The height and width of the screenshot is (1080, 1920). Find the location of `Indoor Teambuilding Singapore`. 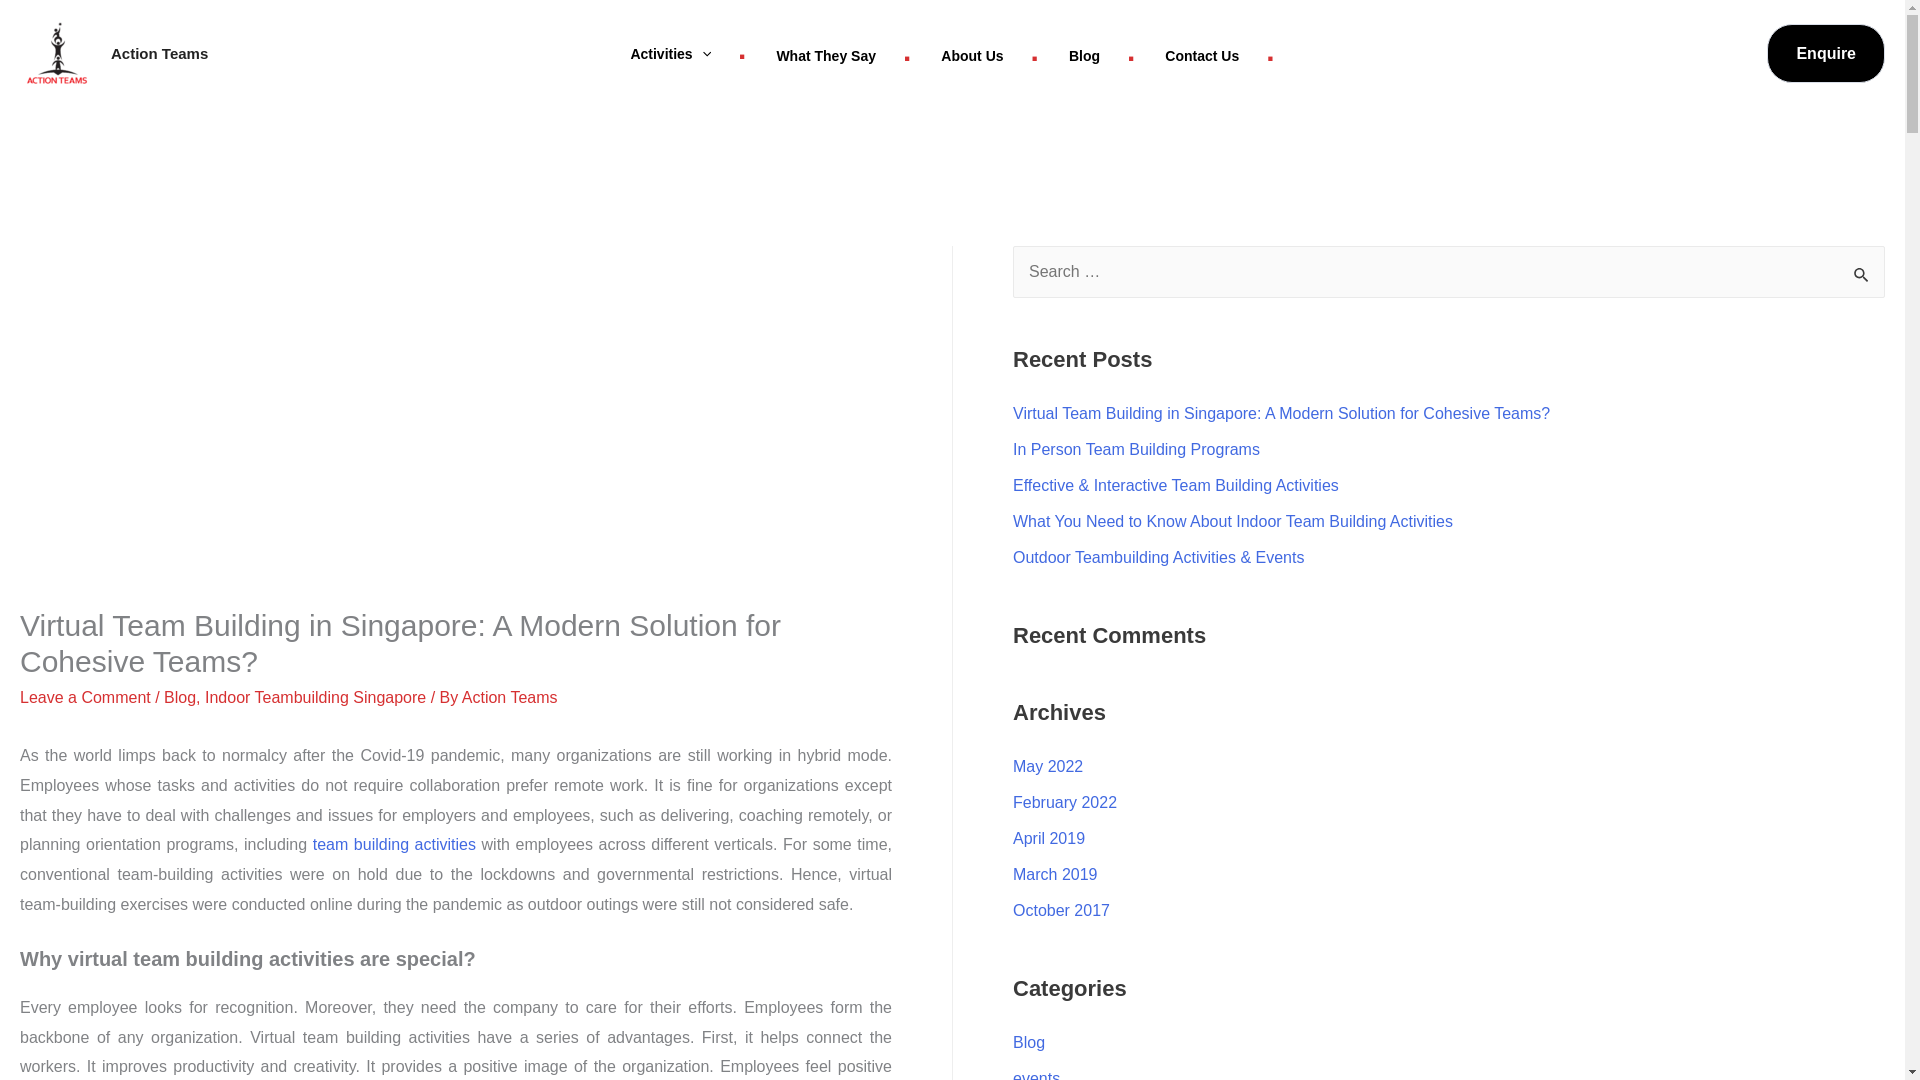

Indoor Teambuilding Singapore is located at coordinates (316, 698).